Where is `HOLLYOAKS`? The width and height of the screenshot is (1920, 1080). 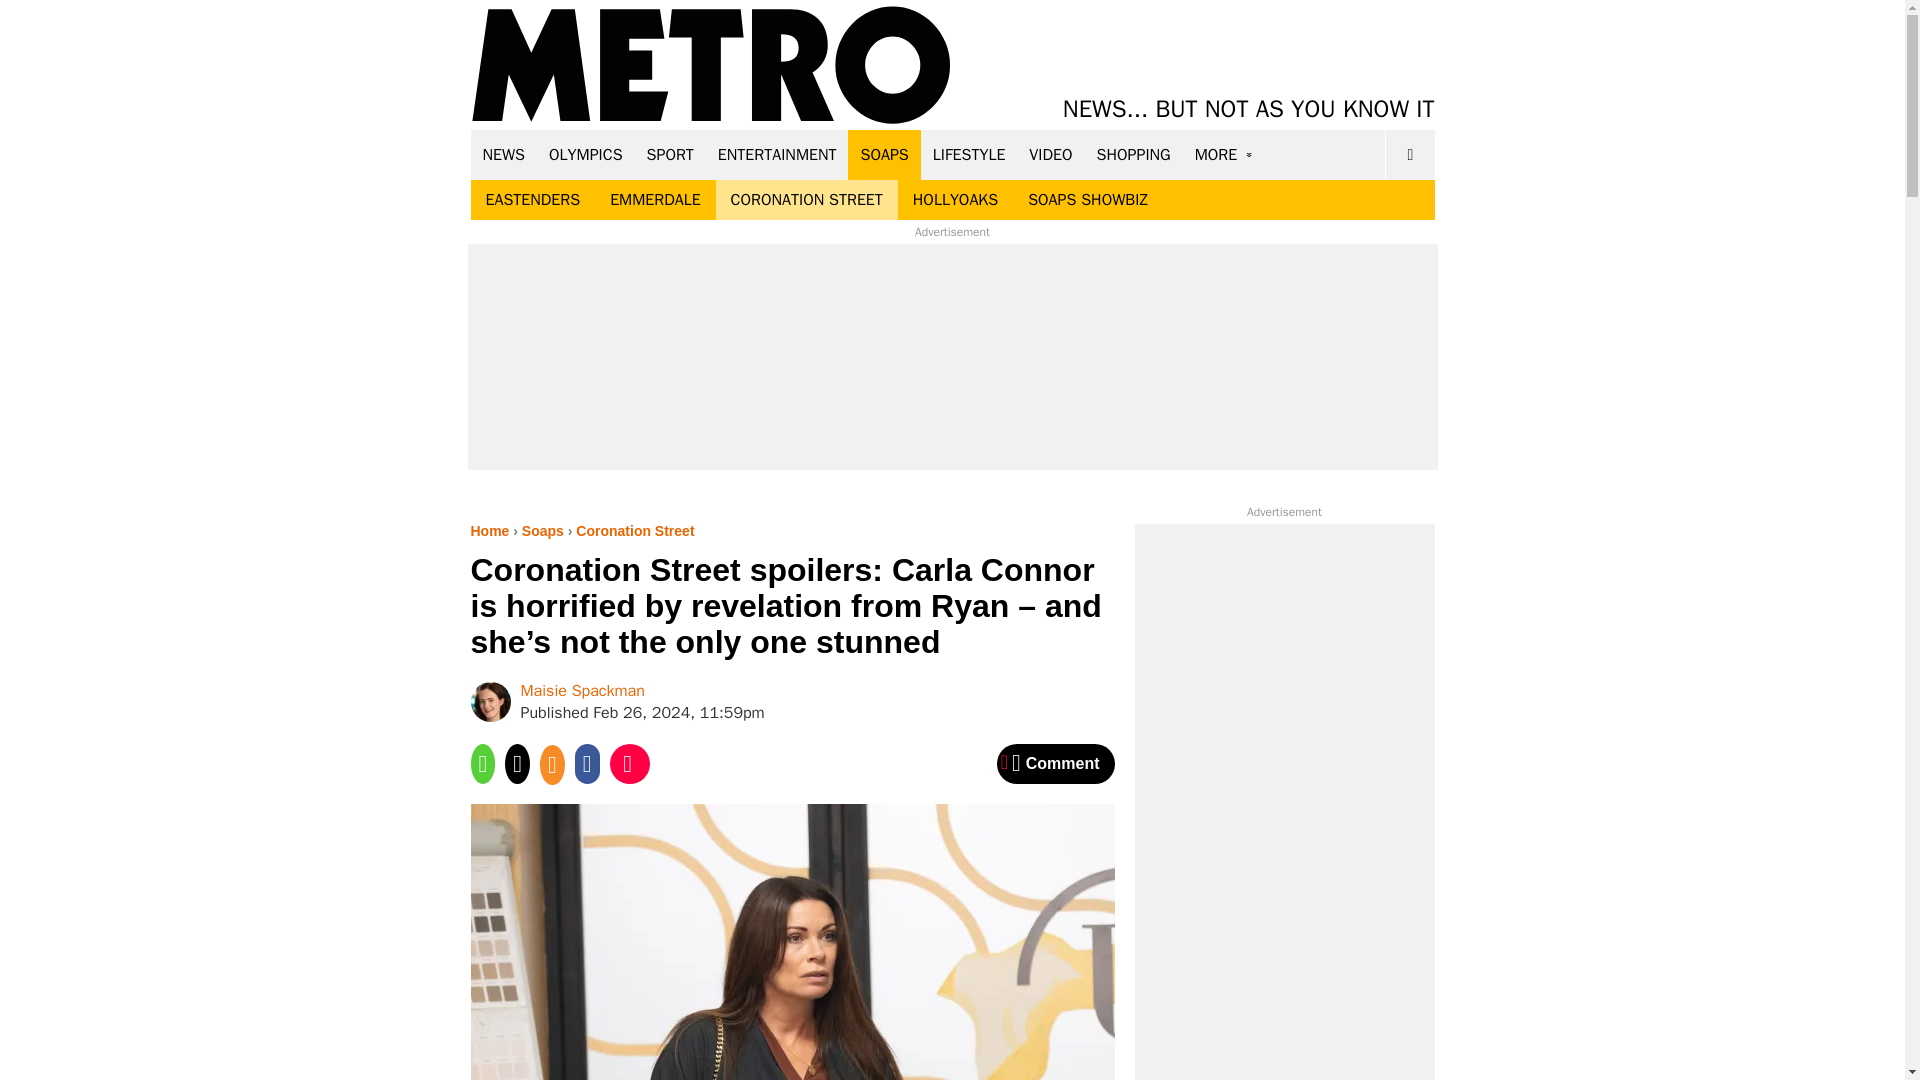
HOLLYOAKS is located at coordinates (956, 200).